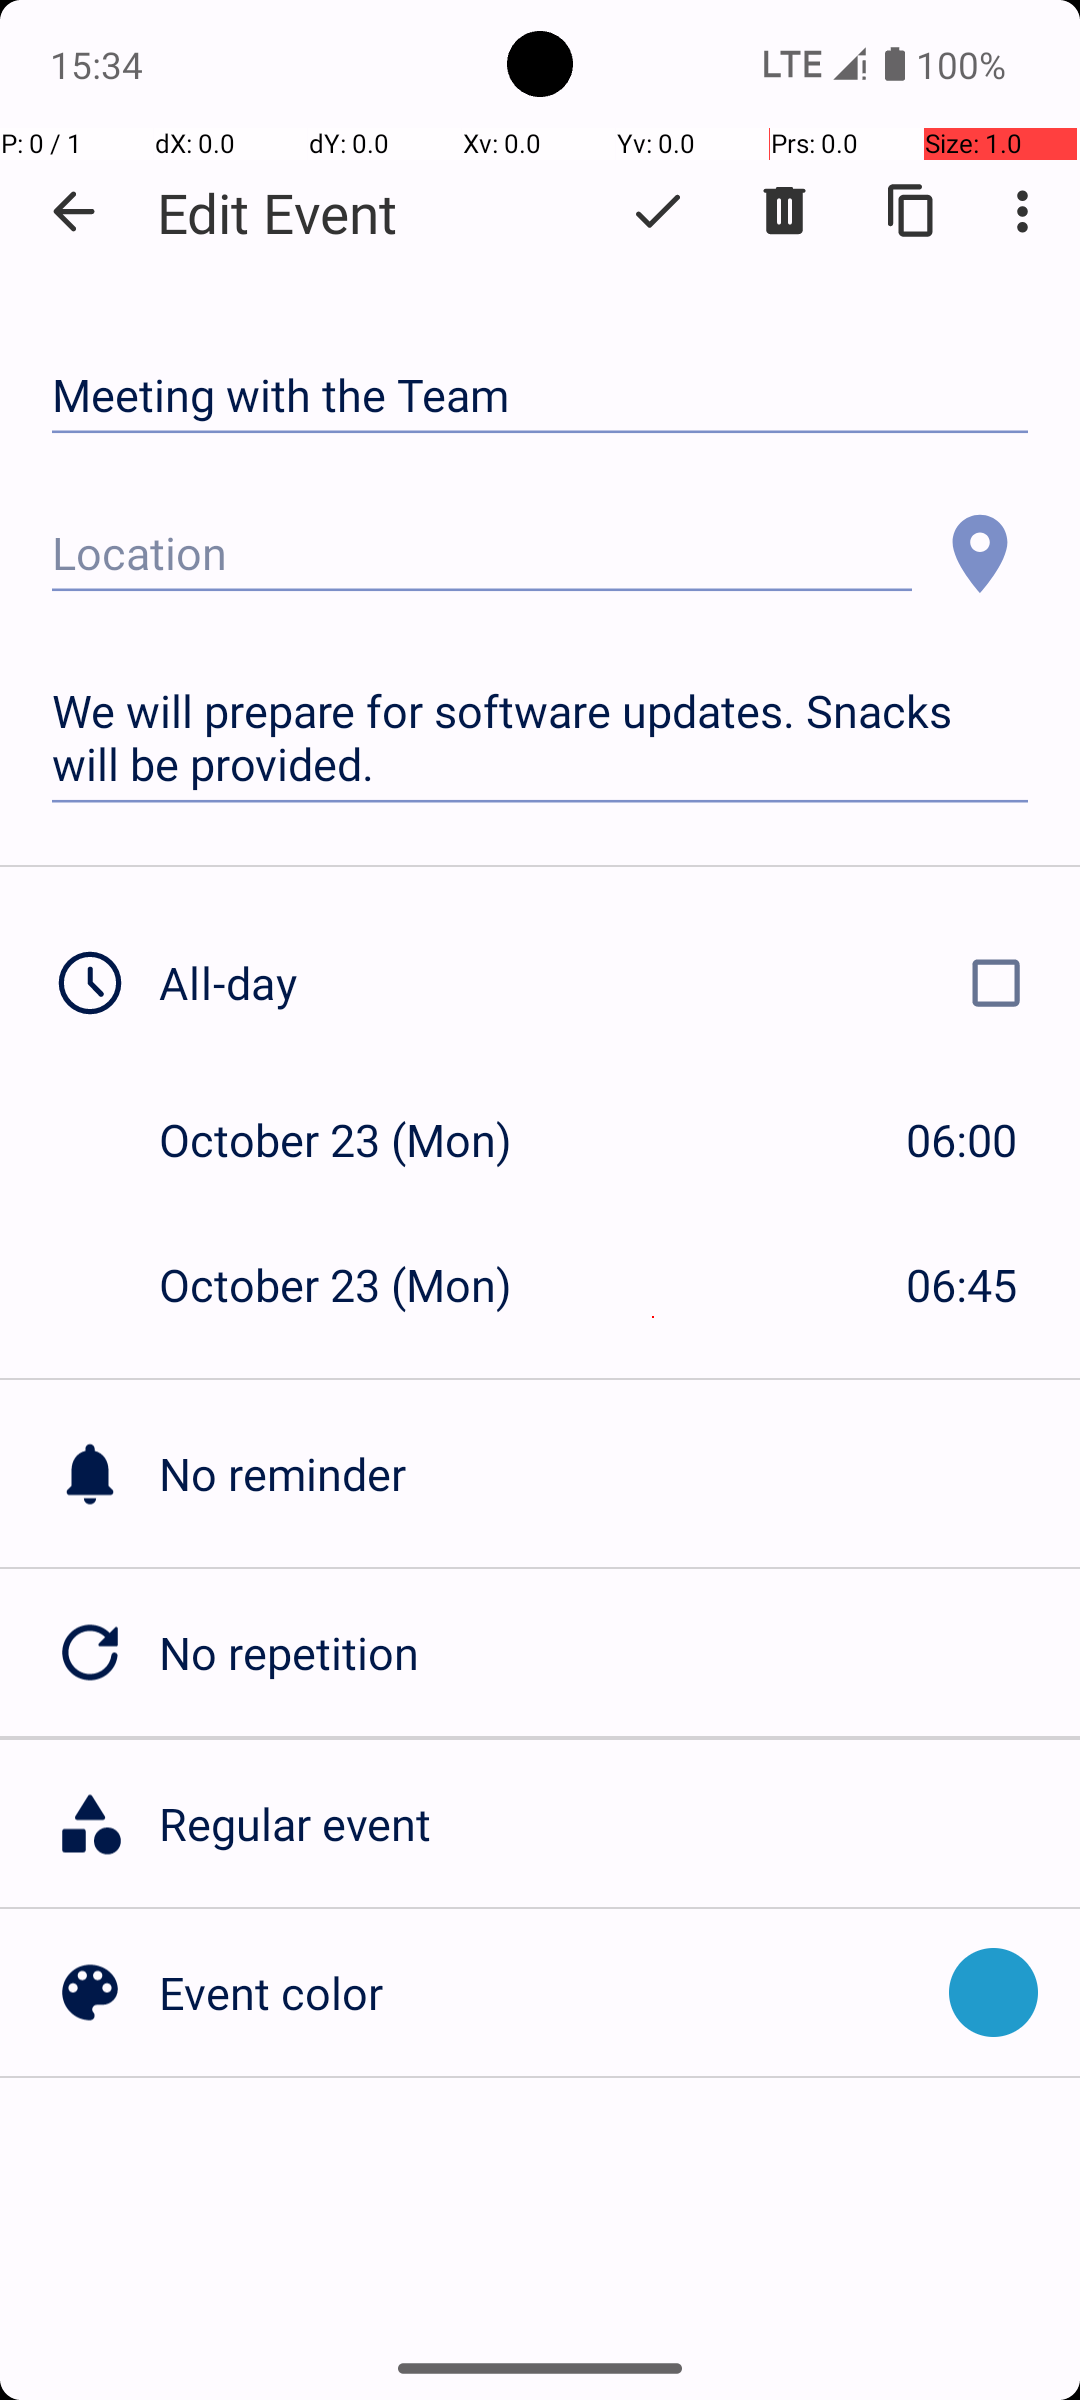  I want to click on We will prepare for software updates. Snacks will be provided., so click(540, 738).